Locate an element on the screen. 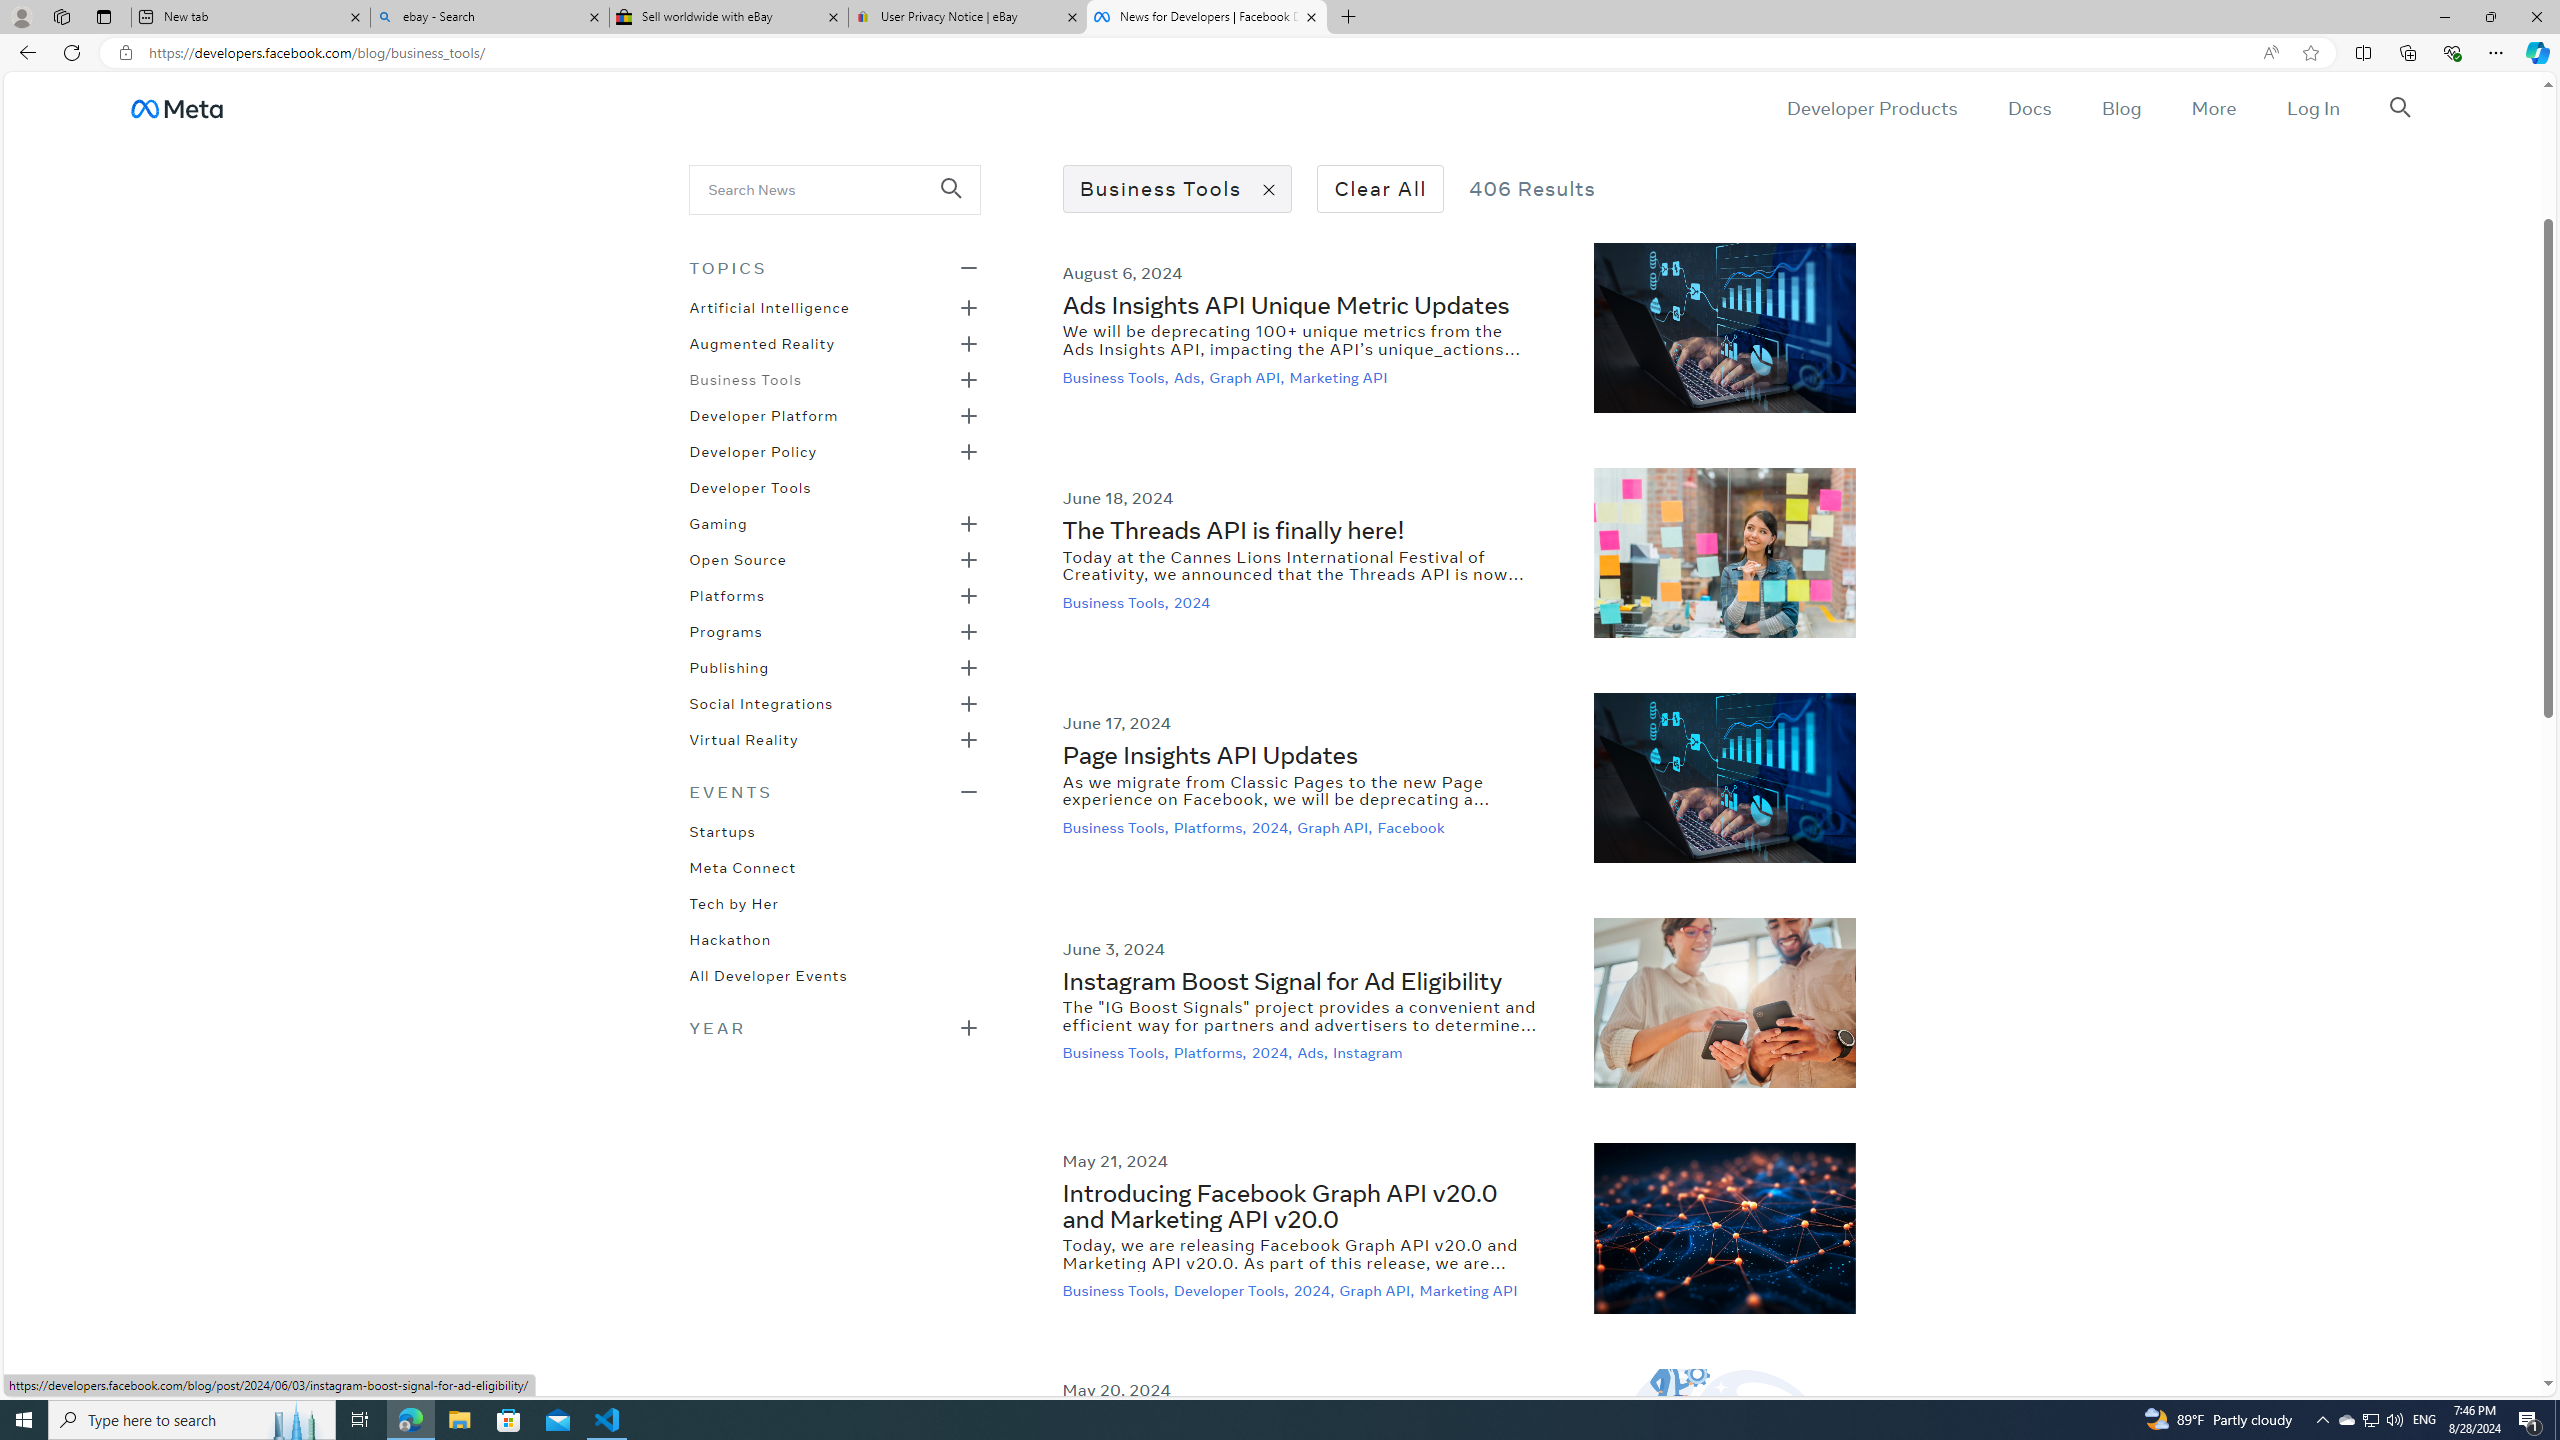 The image size is (2560, 1440). Class: _98ce is located at coordinates (960, 202).